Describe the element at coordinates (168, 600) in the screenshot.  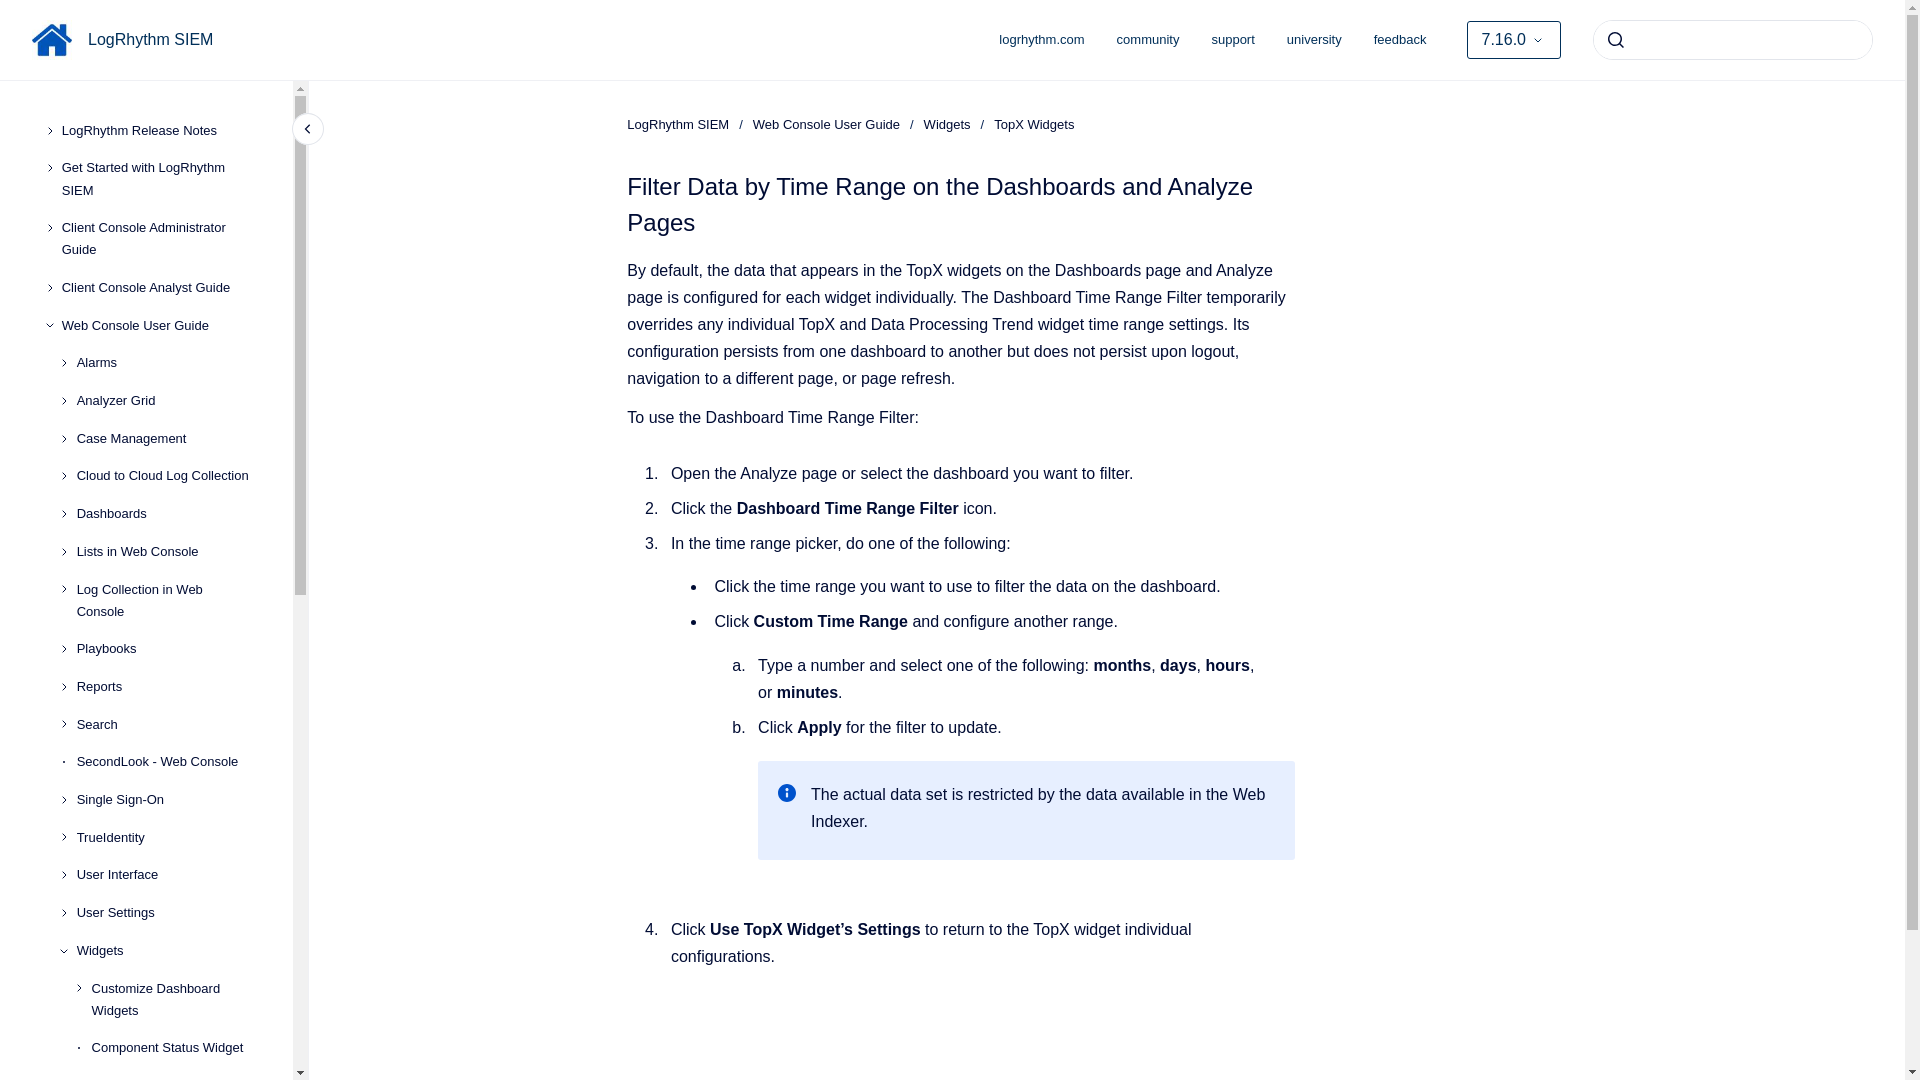
I see `Log Collection in Web Console` at that location.